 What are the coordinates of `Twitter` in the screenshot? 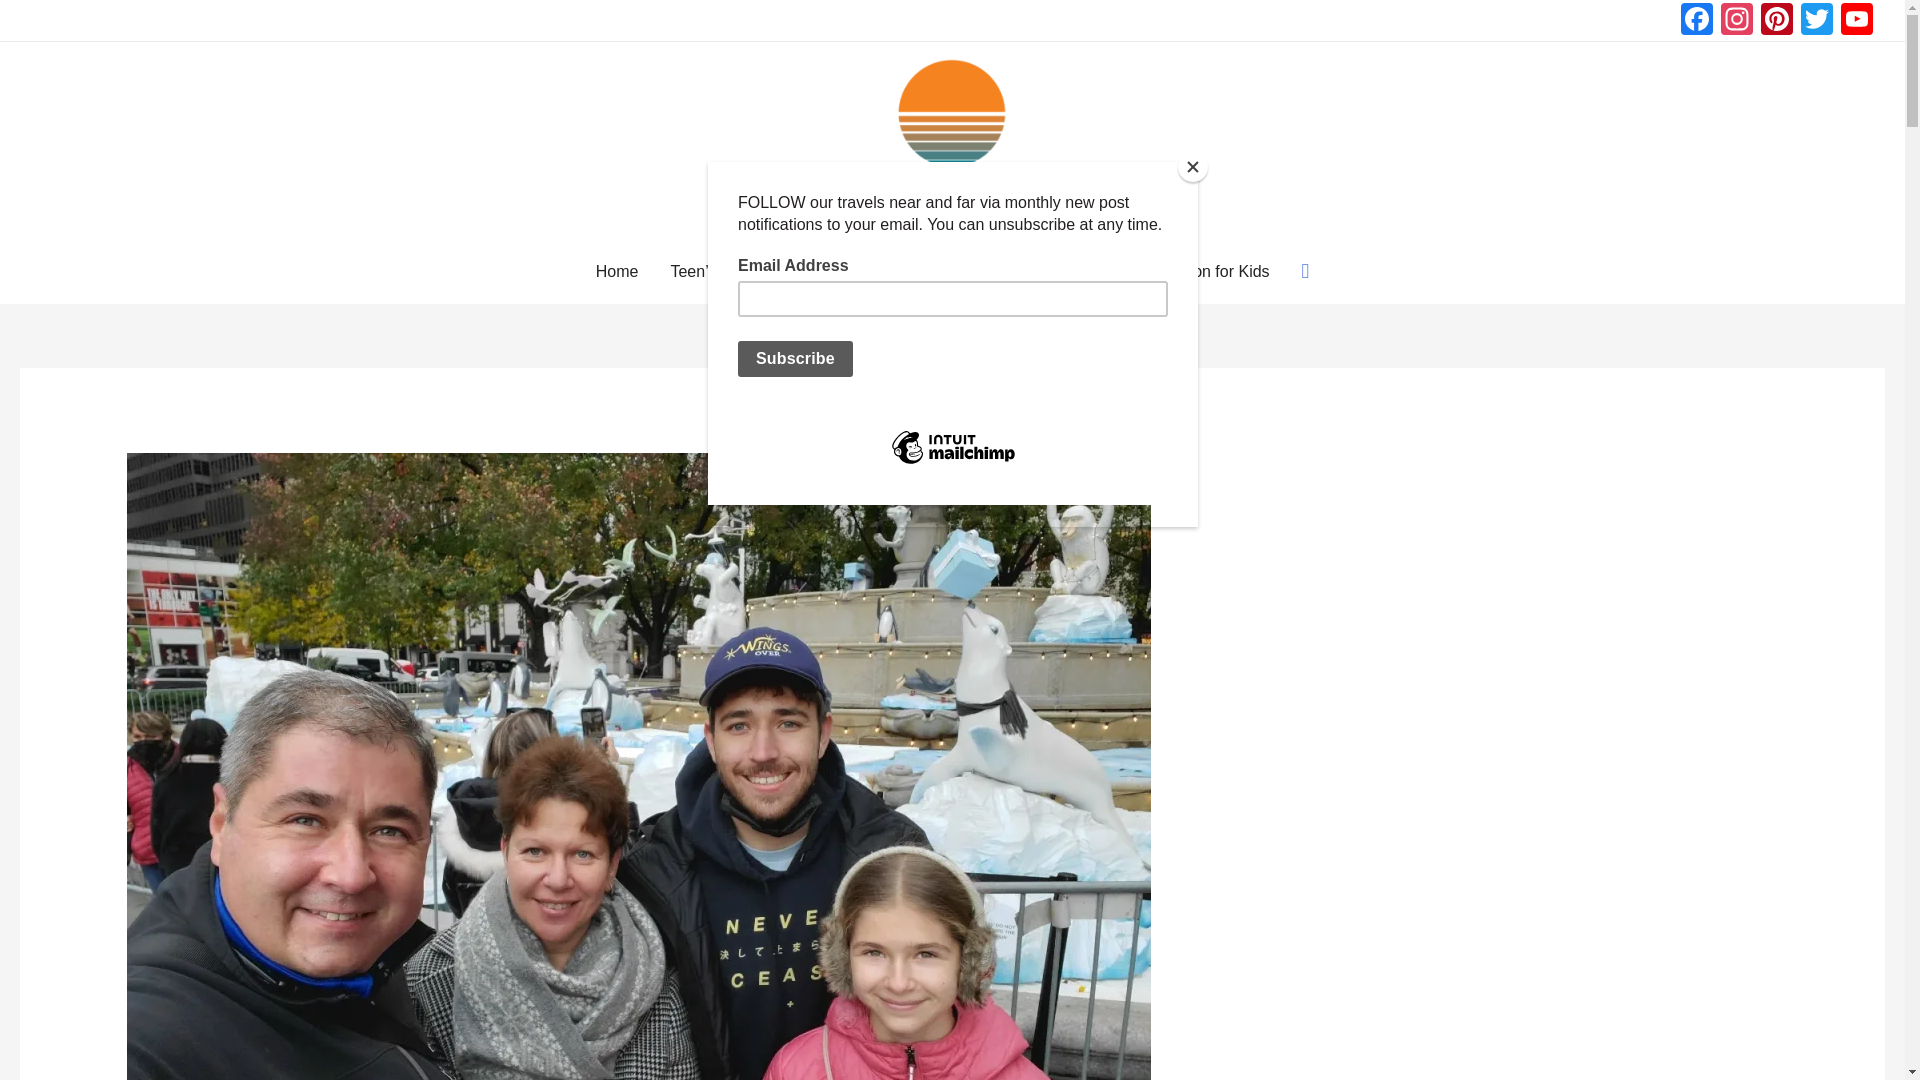 It's located at (1817, 21).